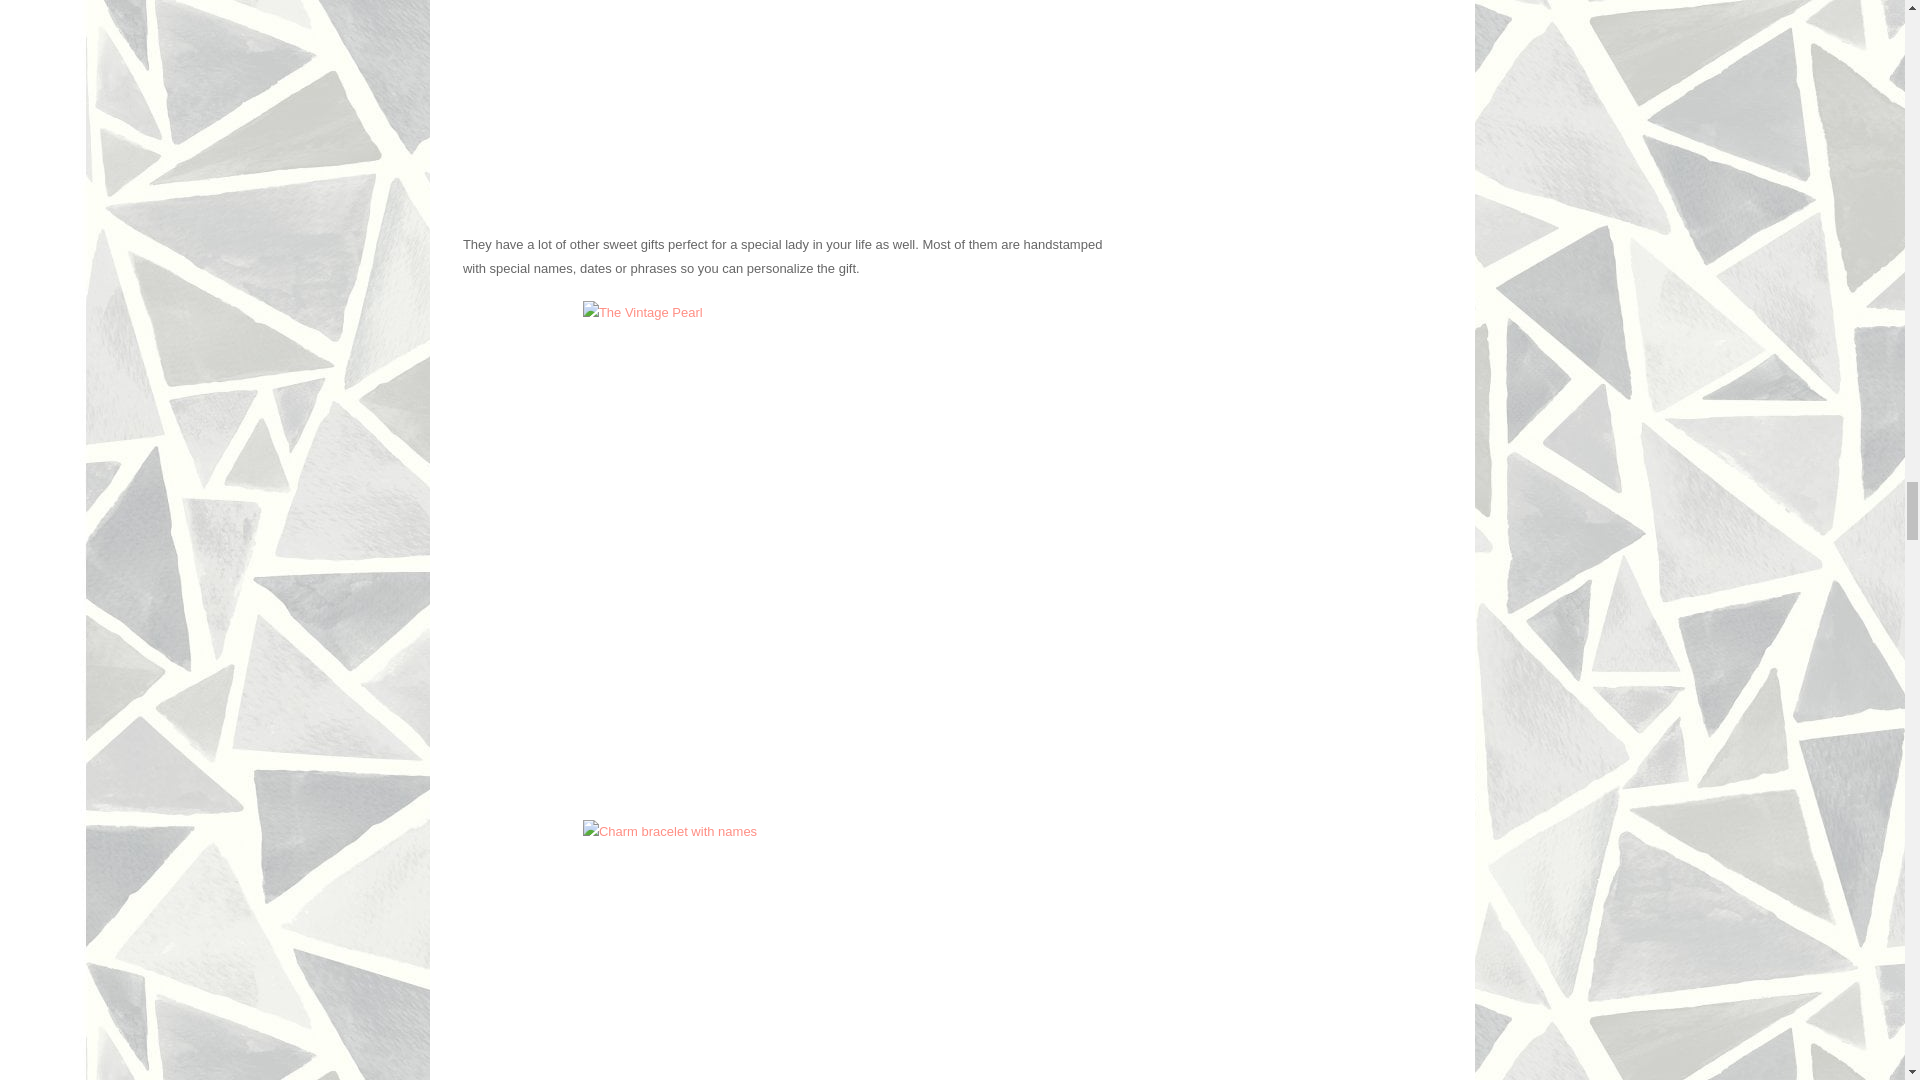 The height and width of the screenshot is (1080, 1920). I want to click on Charm bracelet with names, so click(783, 950).